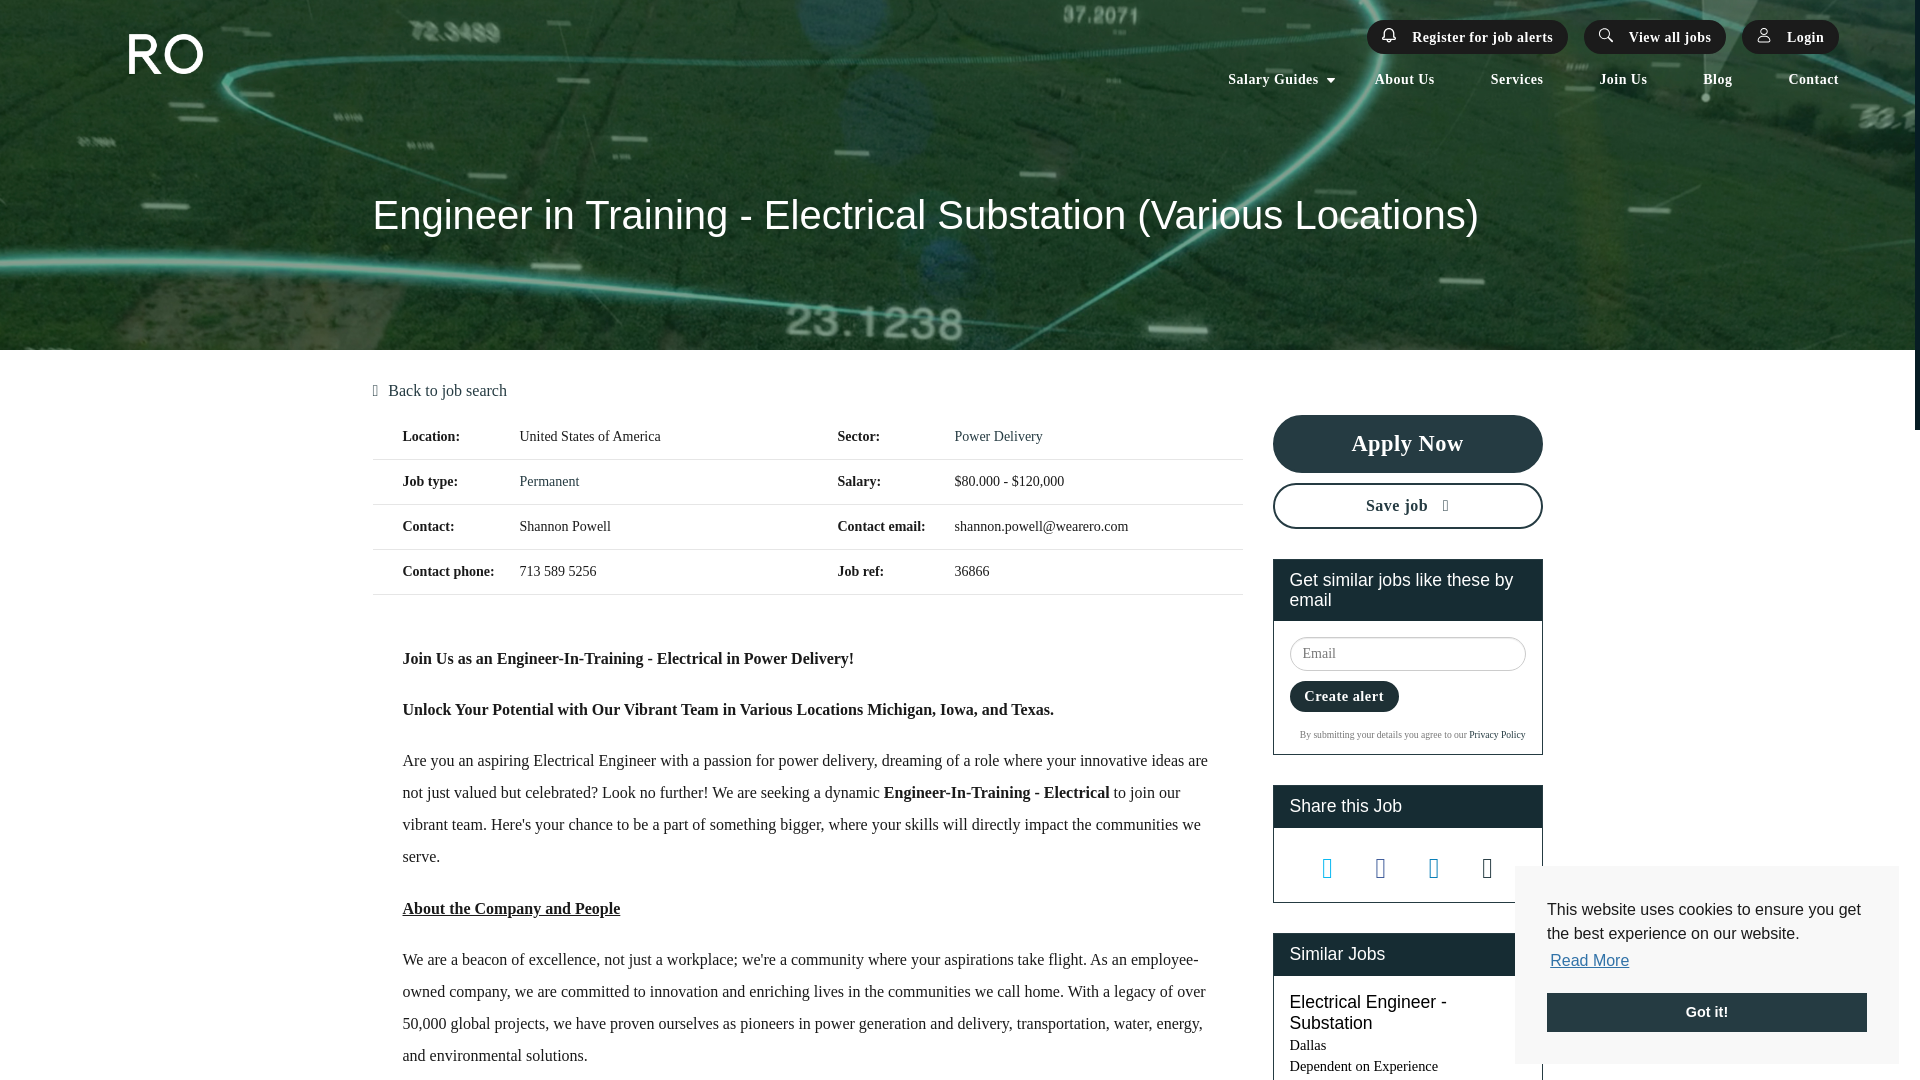  What do you see at coordinates (1272, 80) in the screenshot?
I see `Salary Guides` at bounding box center [1272, 80].